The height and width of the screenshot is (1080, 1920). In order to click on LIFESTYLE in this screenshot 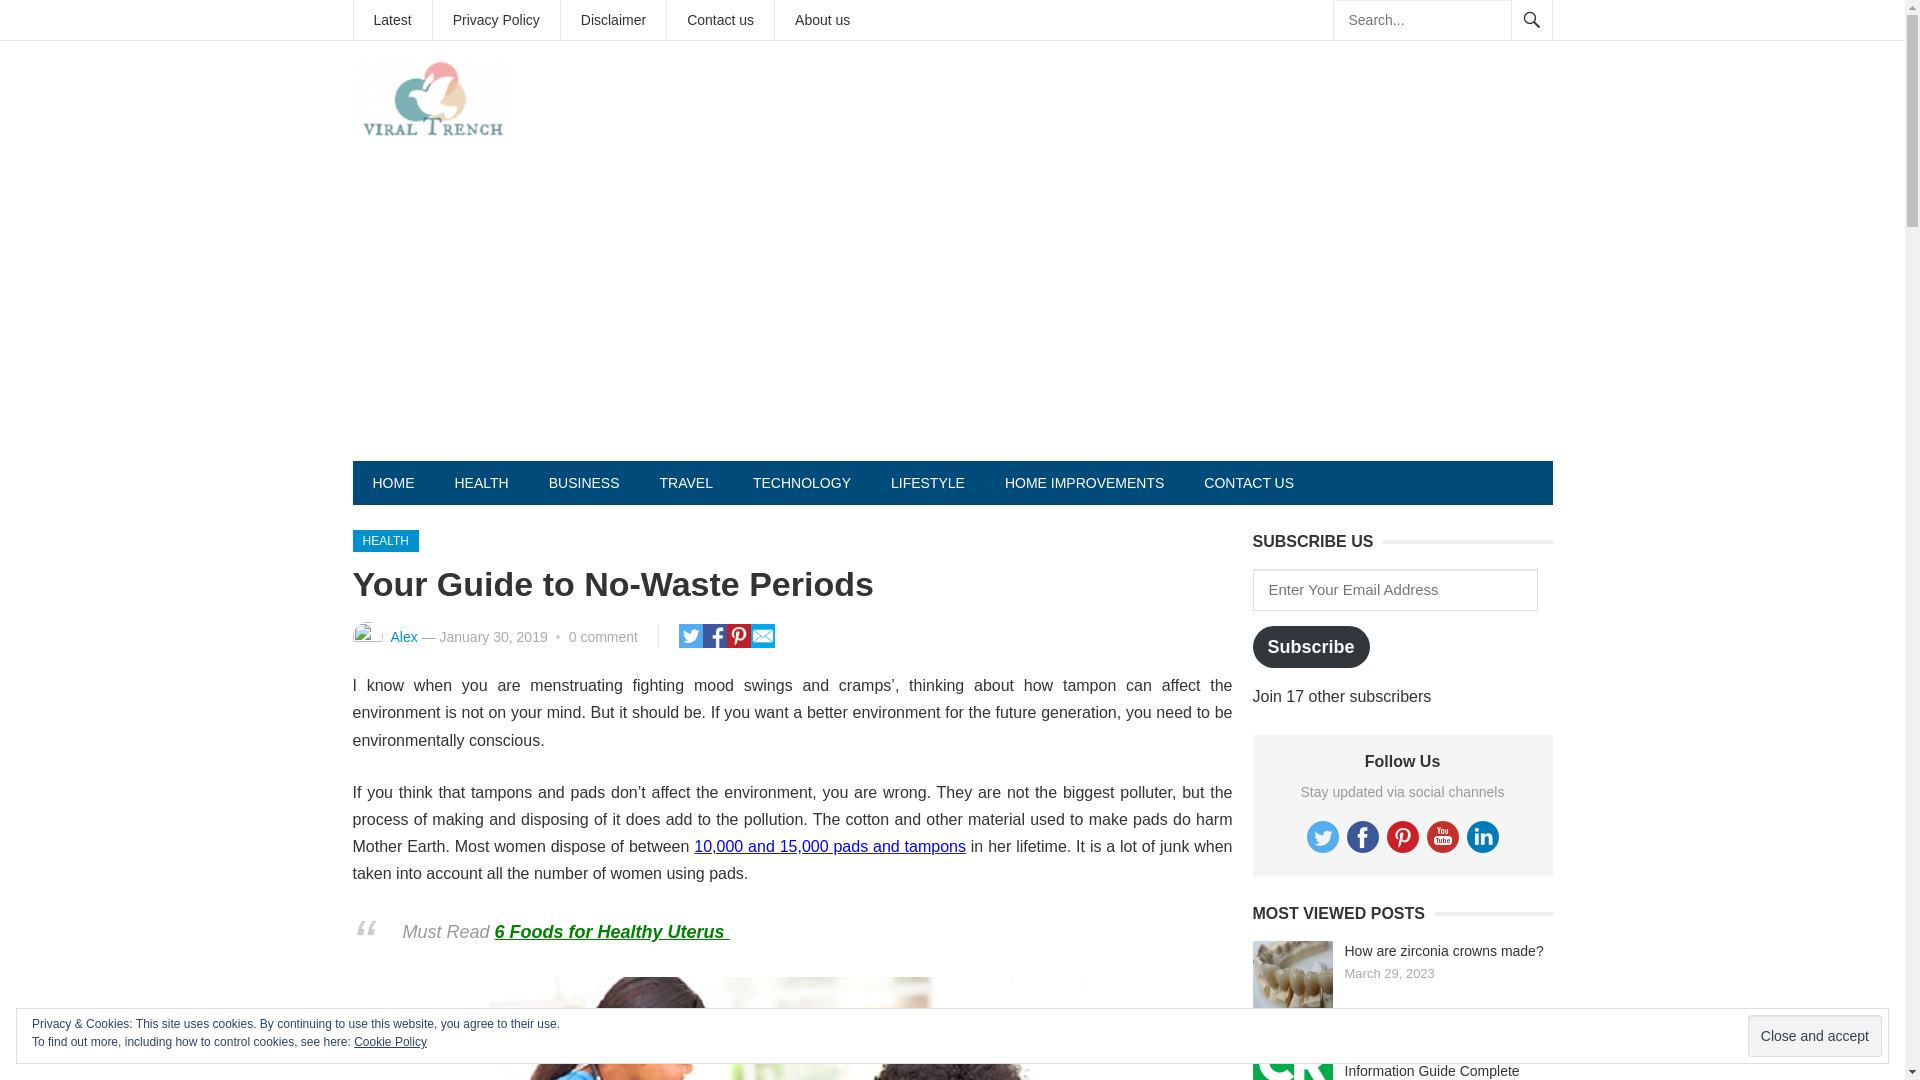, I will do `click(928, 483)`.